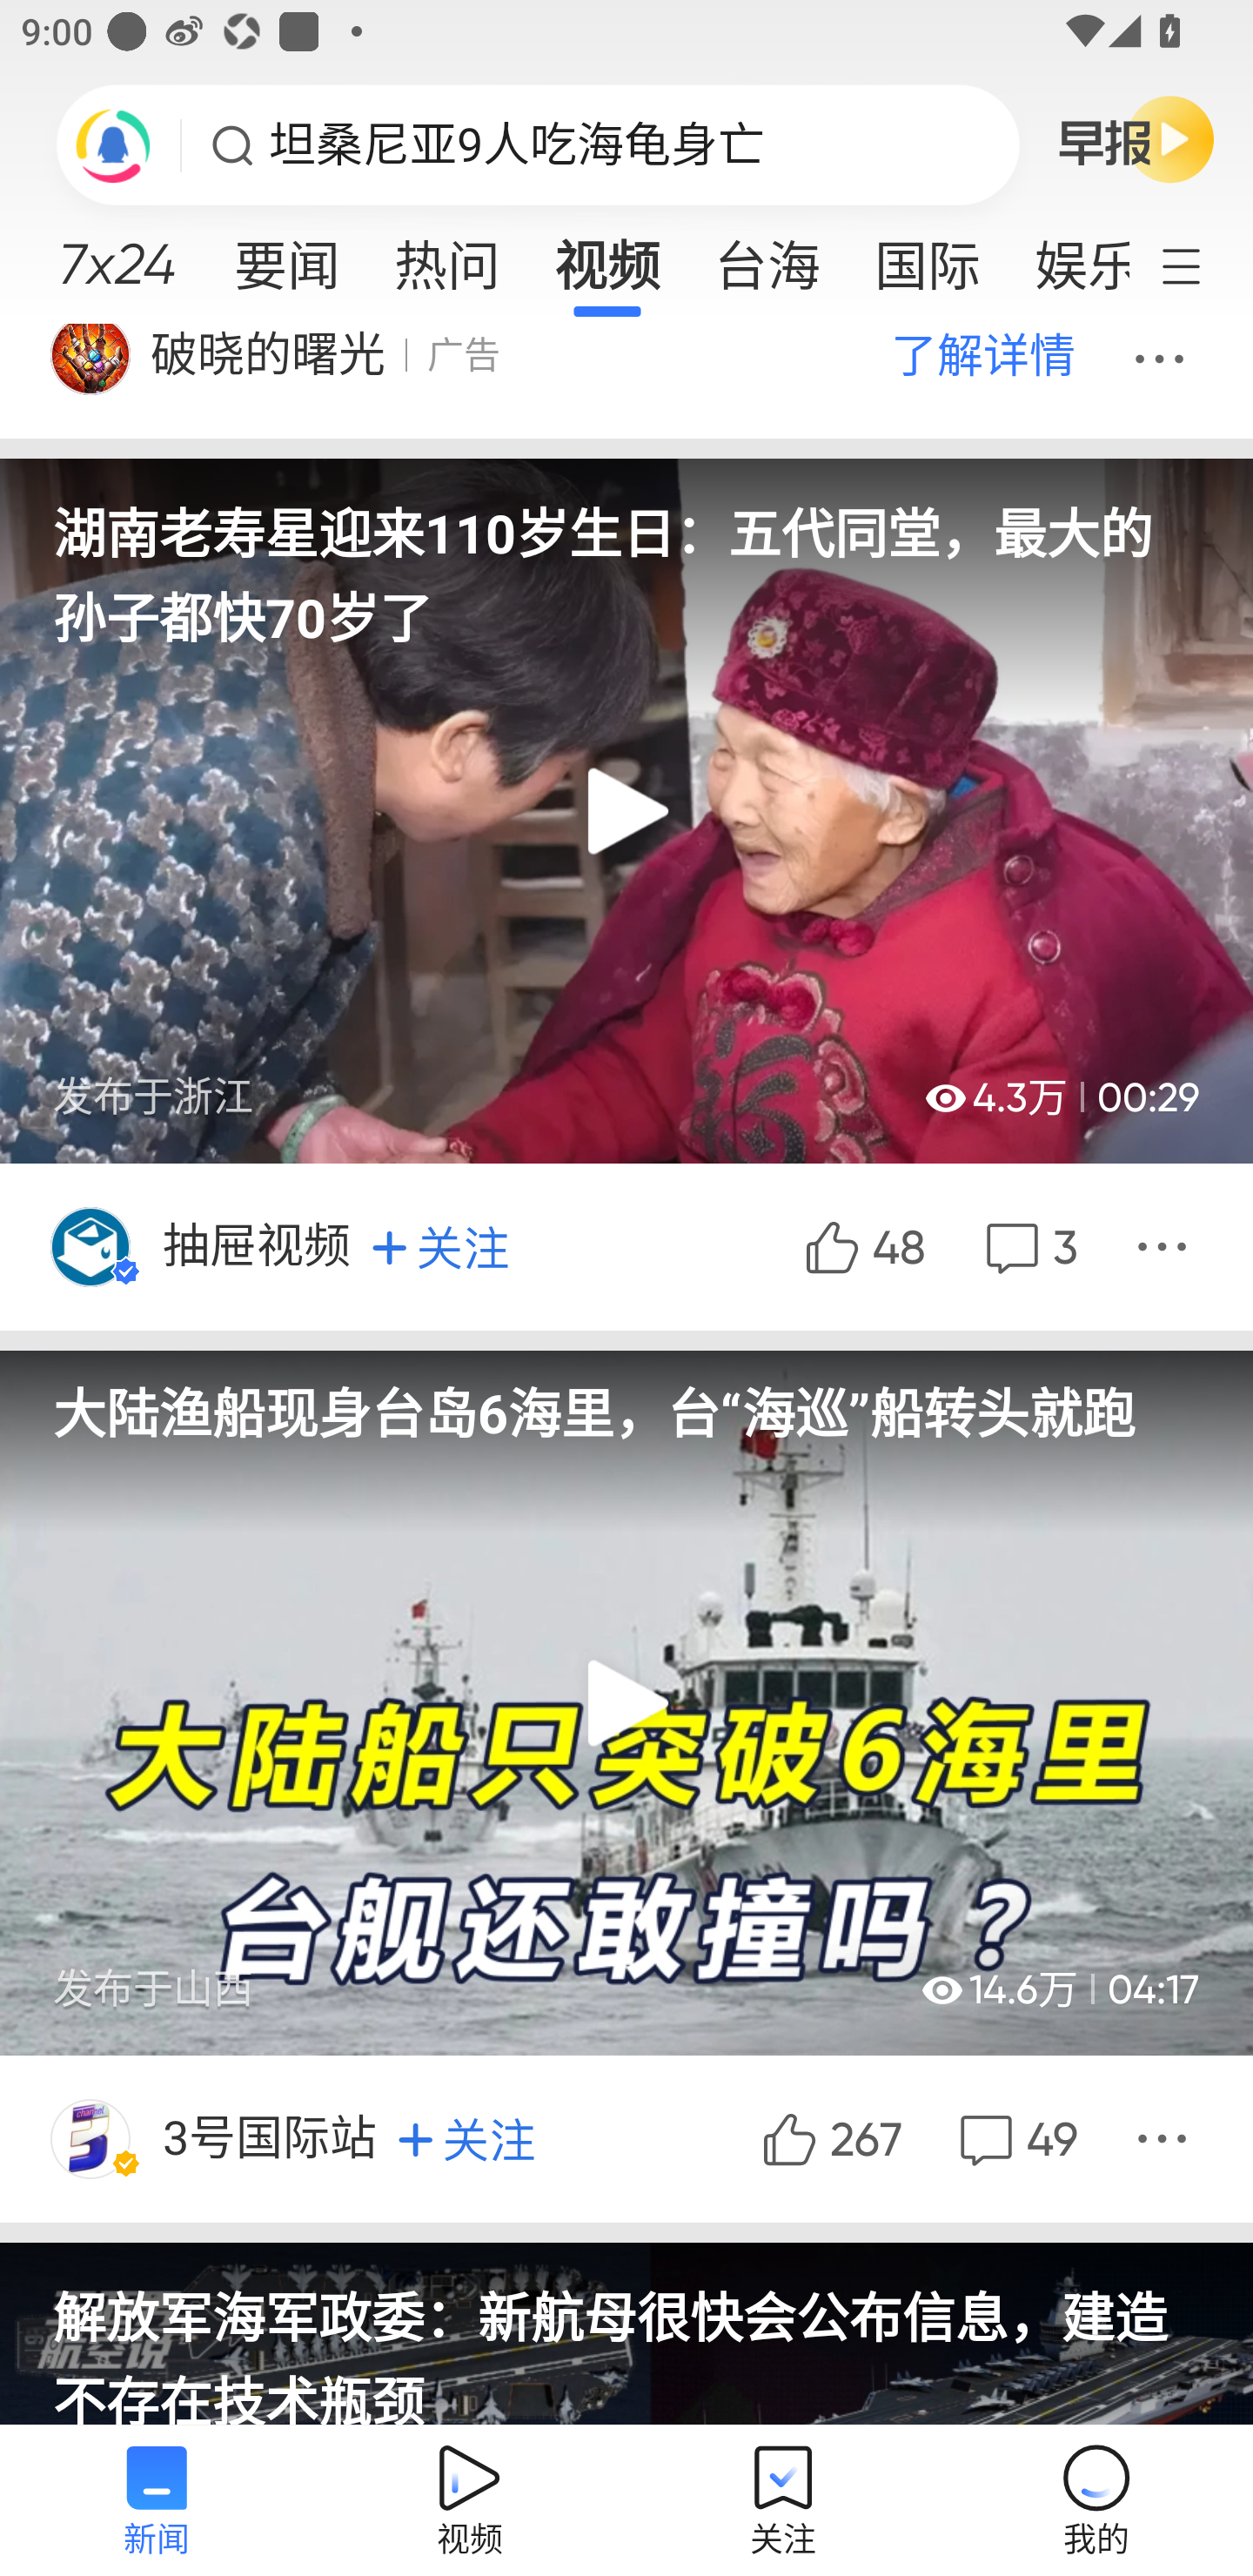 This screenshot has height=2576, width=1253. Describe the element at coordinates (1015, 2139) in the screenshot. I see `评论  49` at that location.